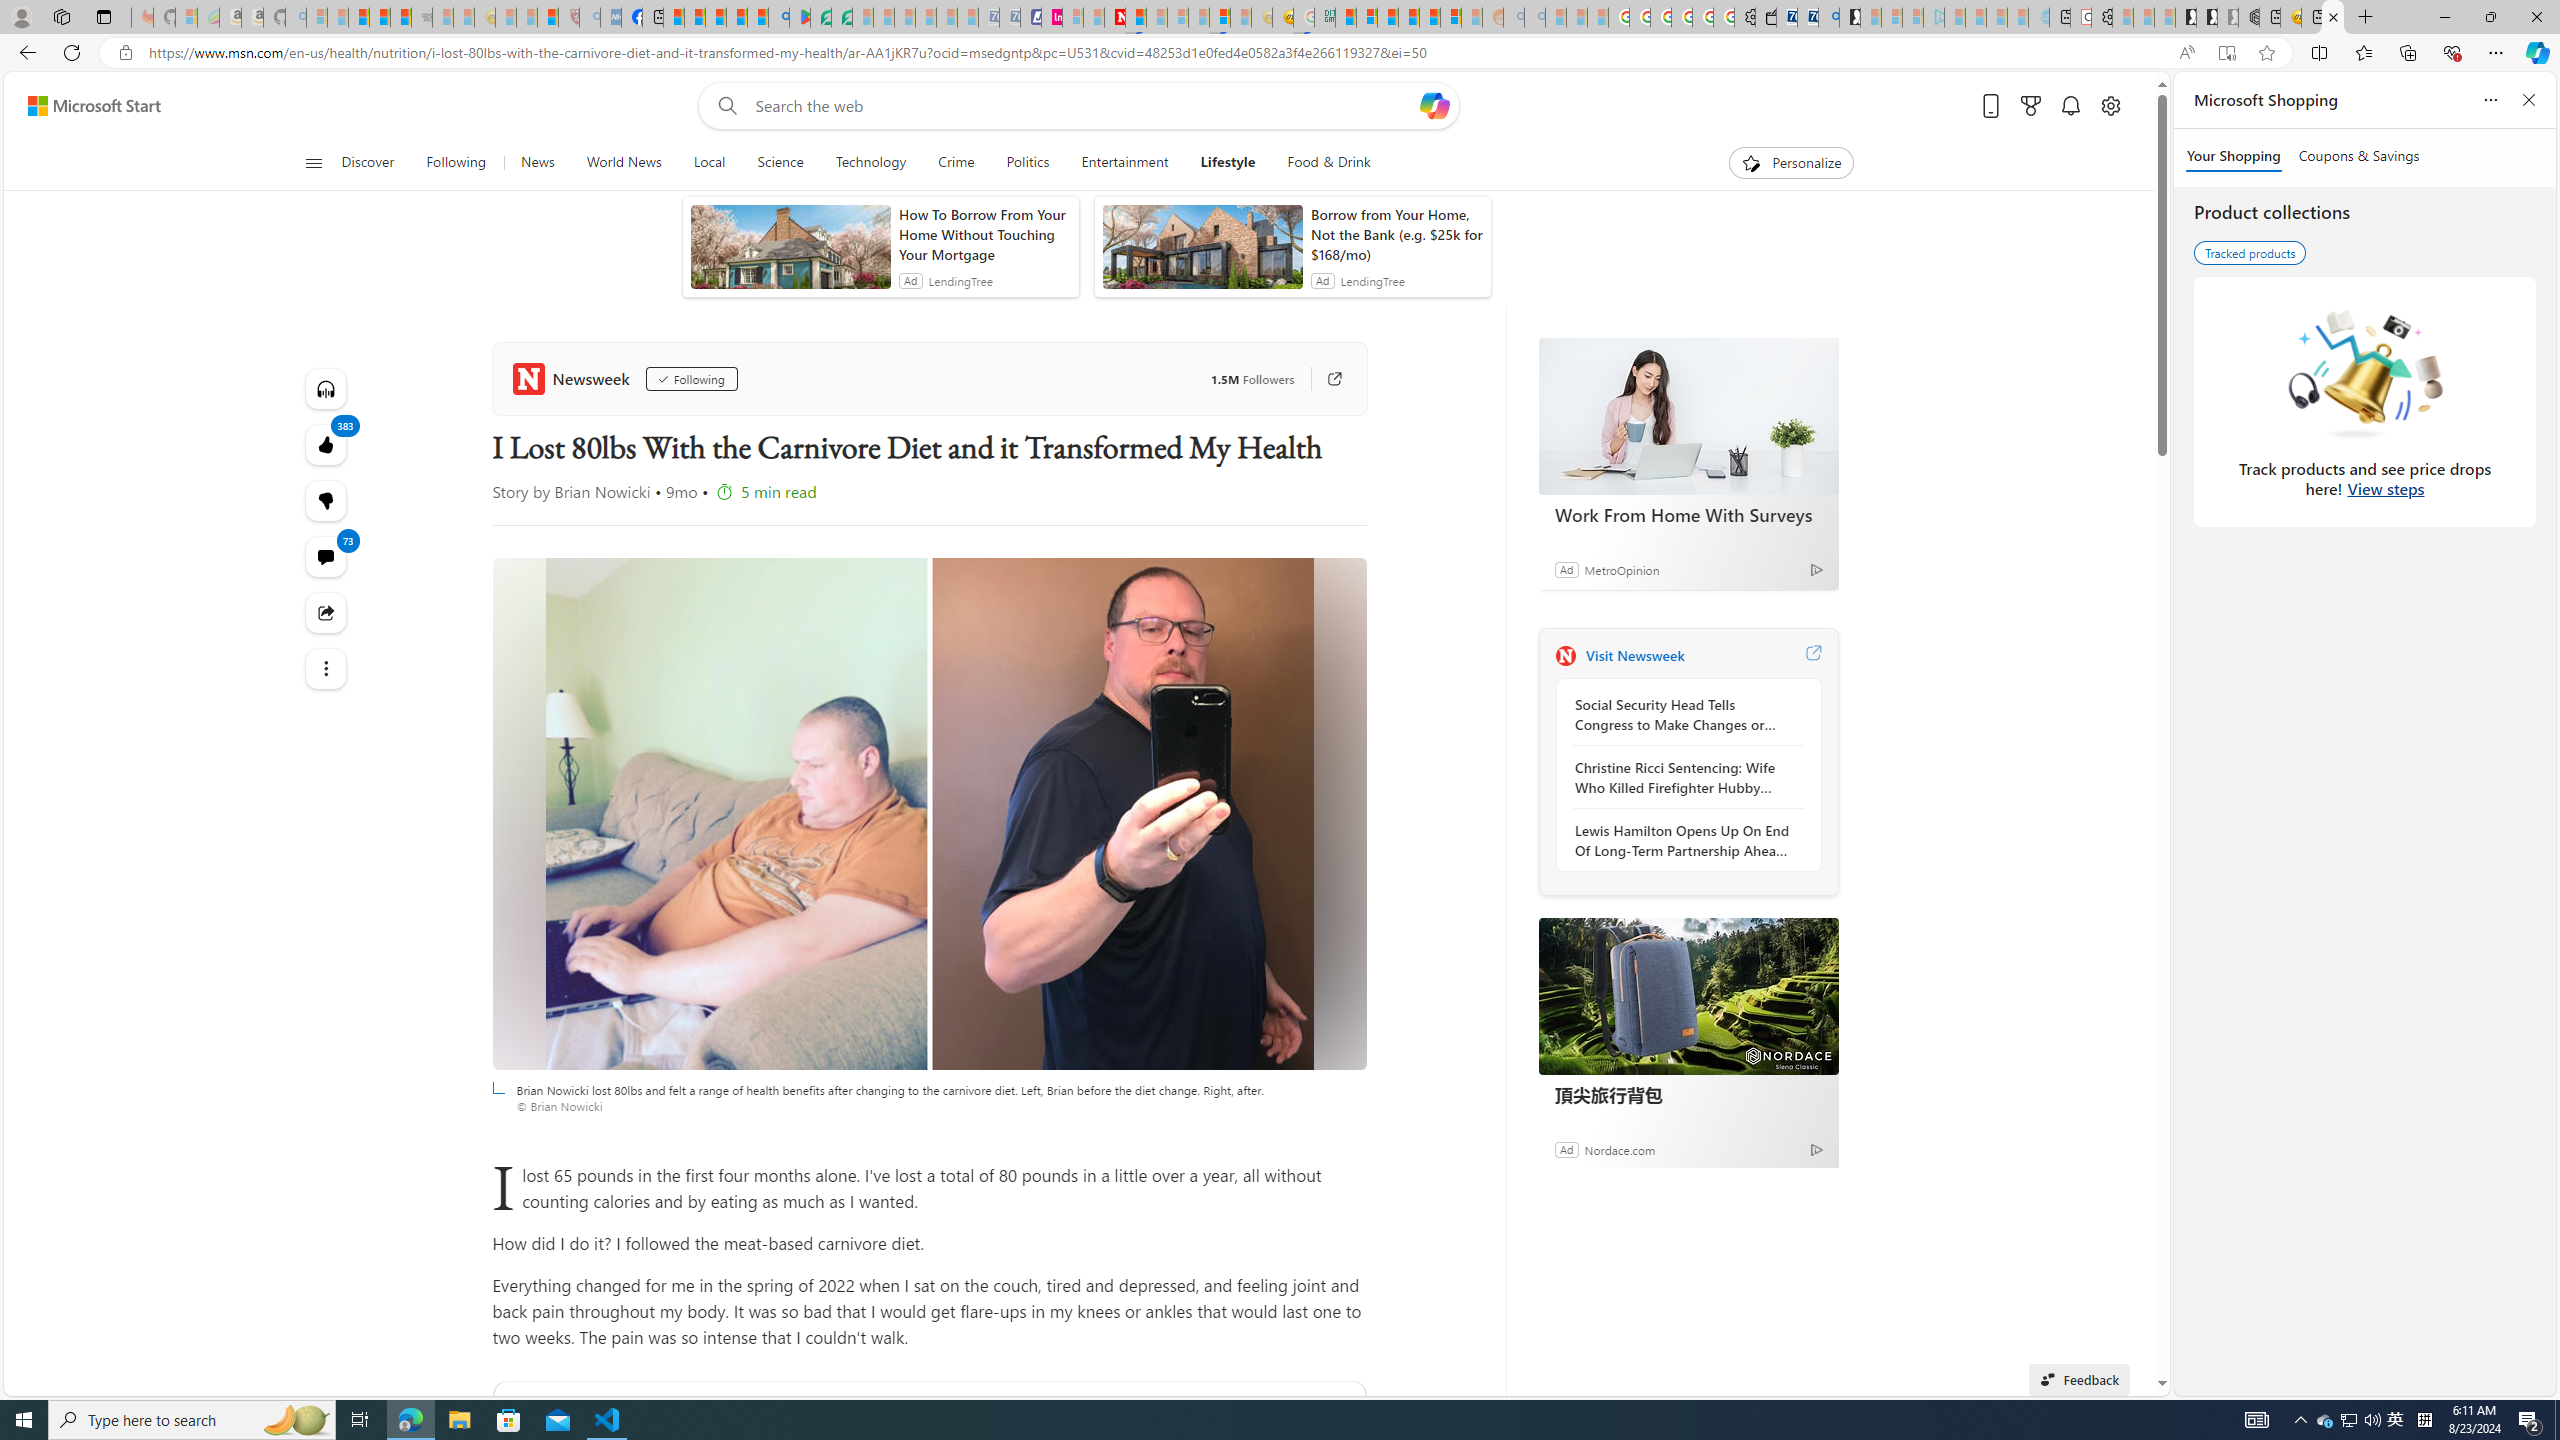  I want to click on Minimize, so click(2444, 17).